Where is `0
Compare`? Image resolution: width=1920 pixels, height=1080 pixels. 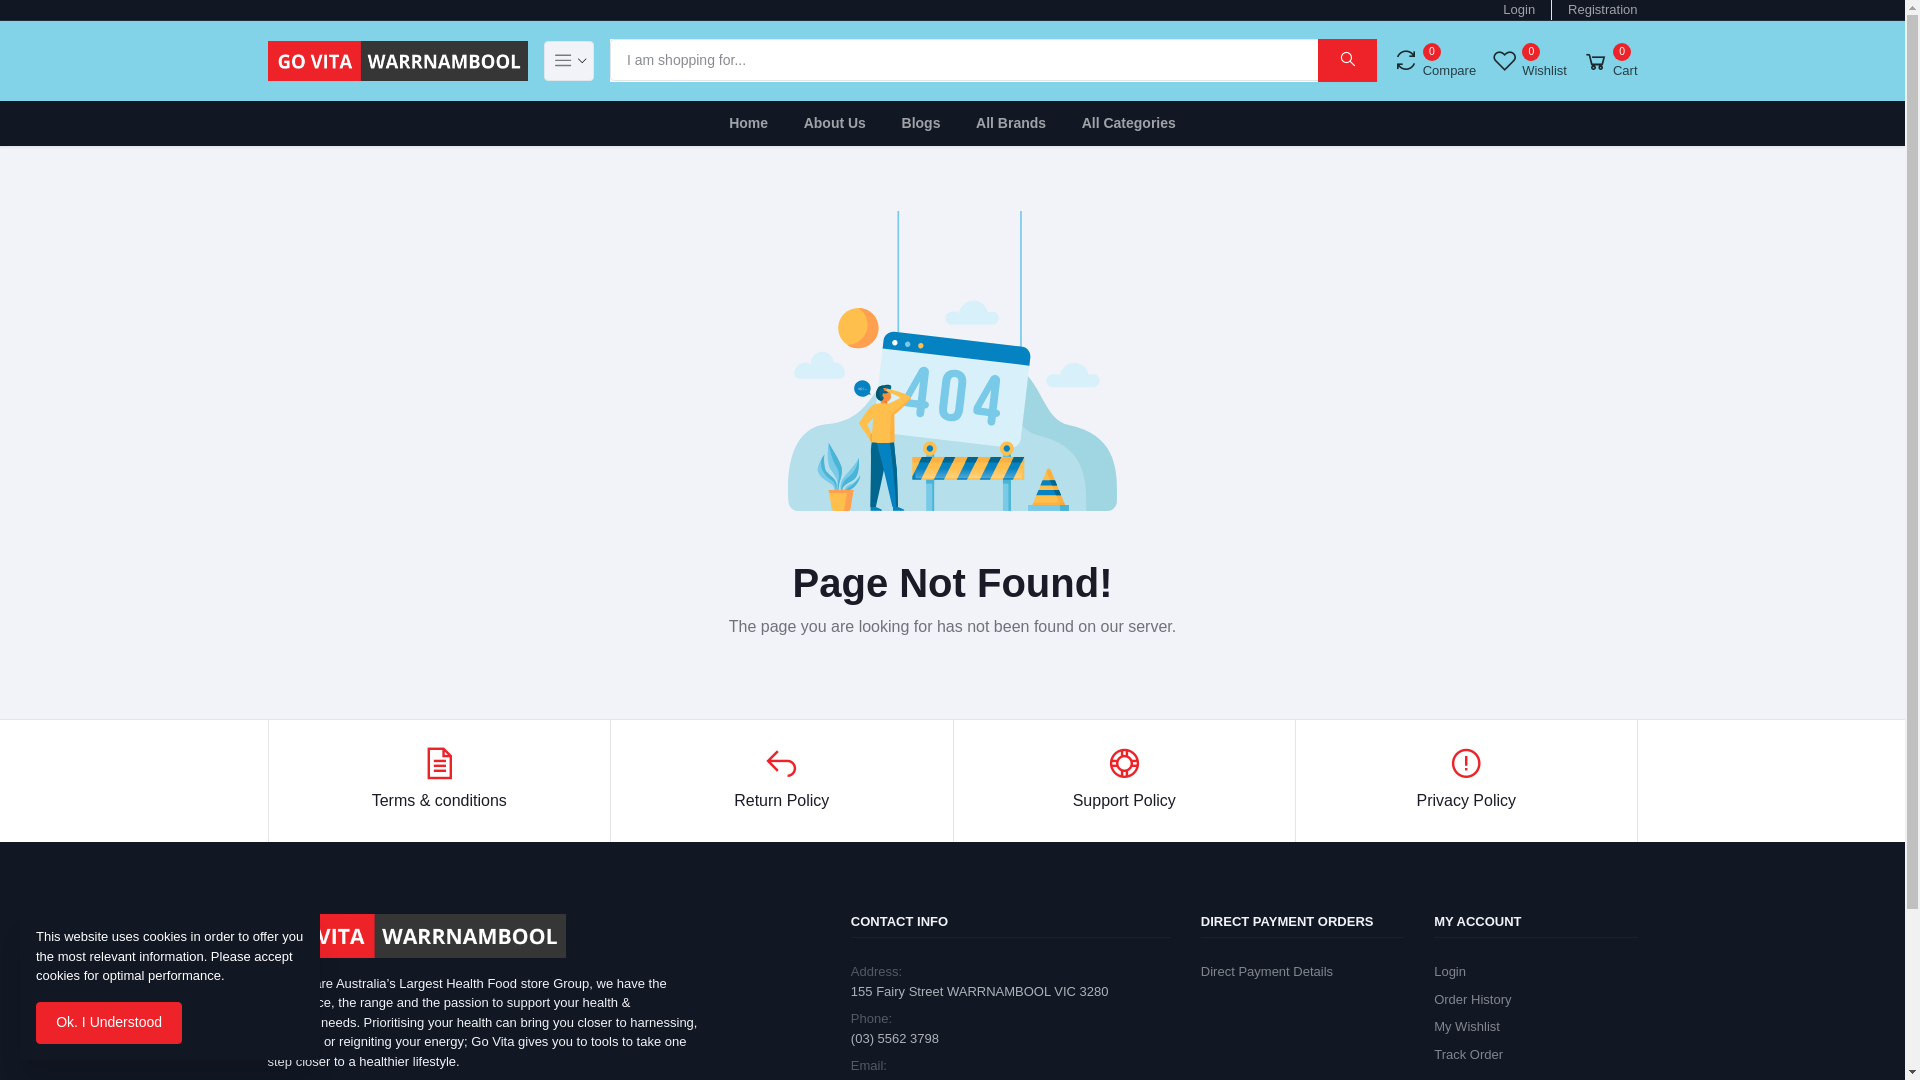 0
Compare is located at coordinates (1434, 60).